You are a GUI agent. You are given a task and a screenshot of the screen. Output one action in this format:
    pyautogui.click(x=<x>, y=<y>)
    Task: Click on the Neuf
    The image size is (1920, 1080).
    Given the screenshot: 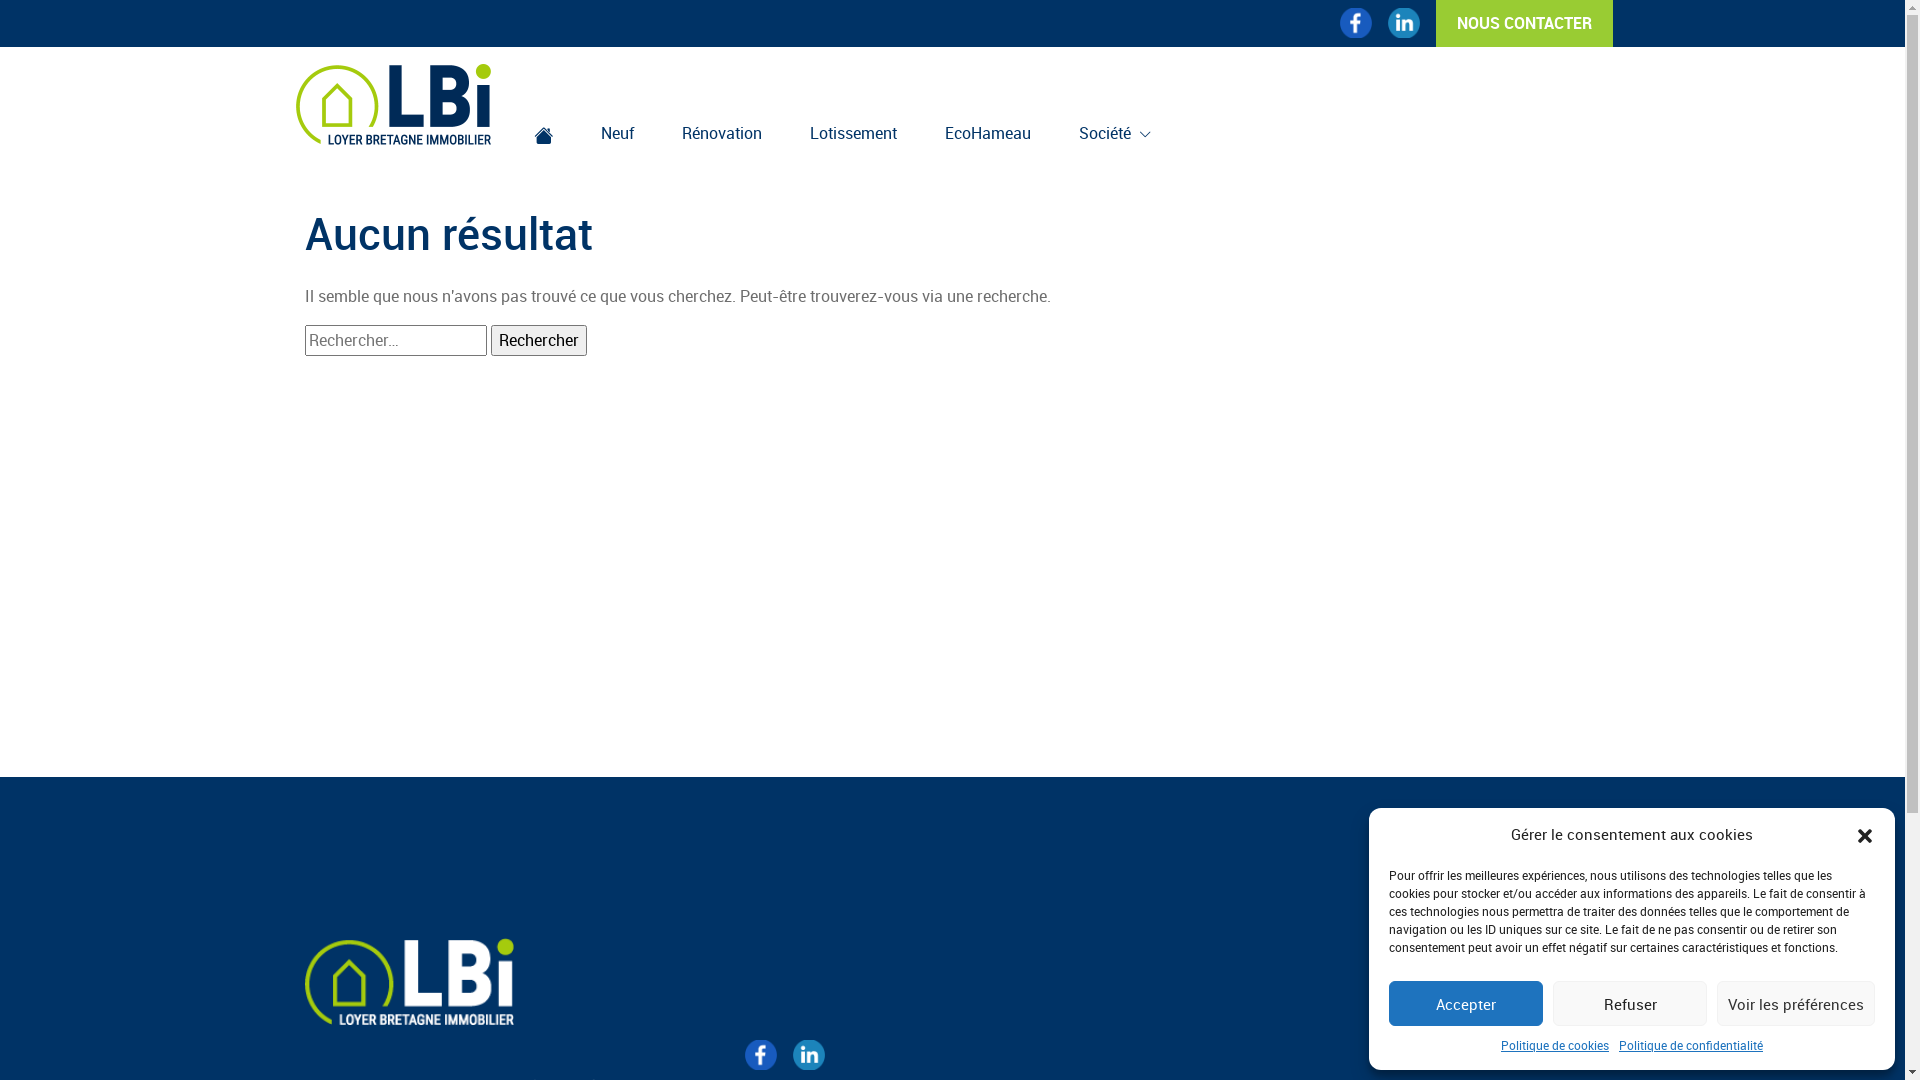 What is the action you would take?
    pyautogui.click(x=616, y=134)
    